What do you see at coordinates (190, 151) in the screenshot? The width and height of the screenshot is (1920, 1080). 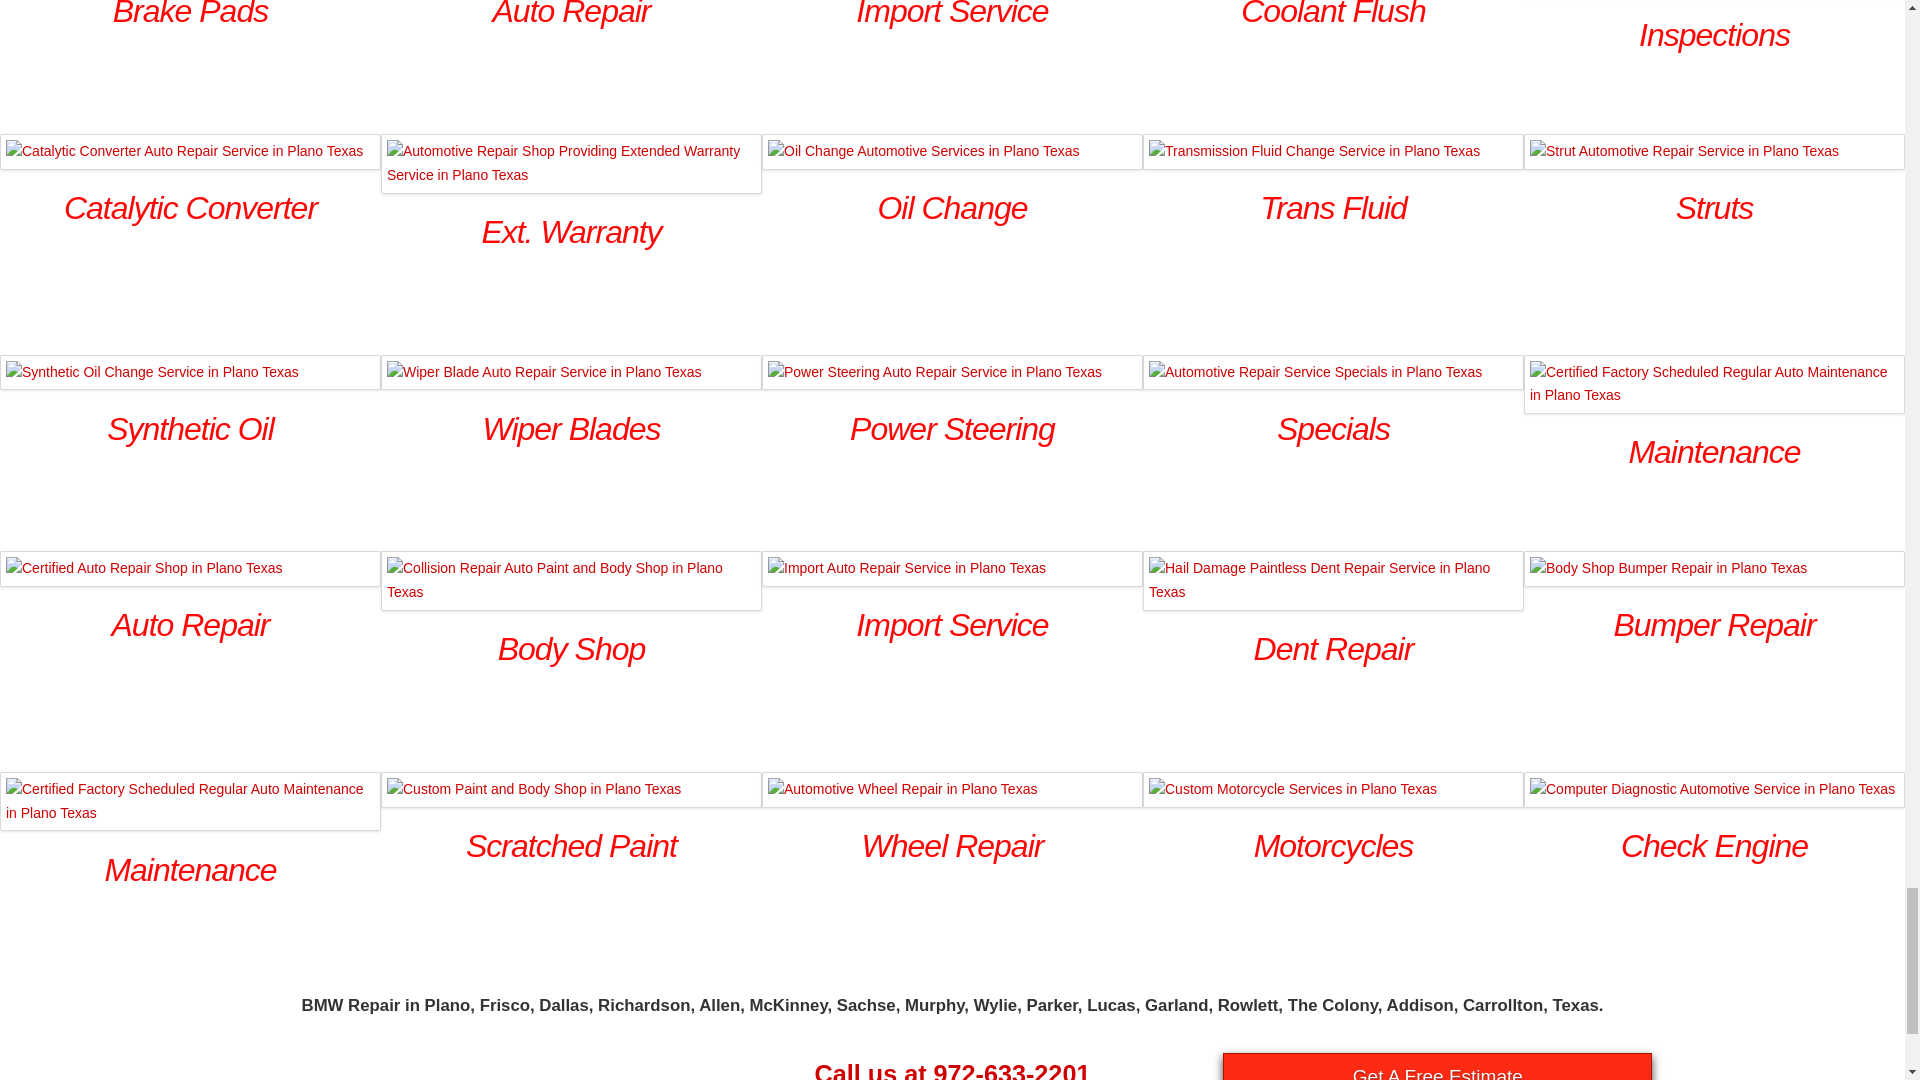 I see `Catalytic Converter Auto Repair Service in Plano Texas` at bounding box center [190, 151].